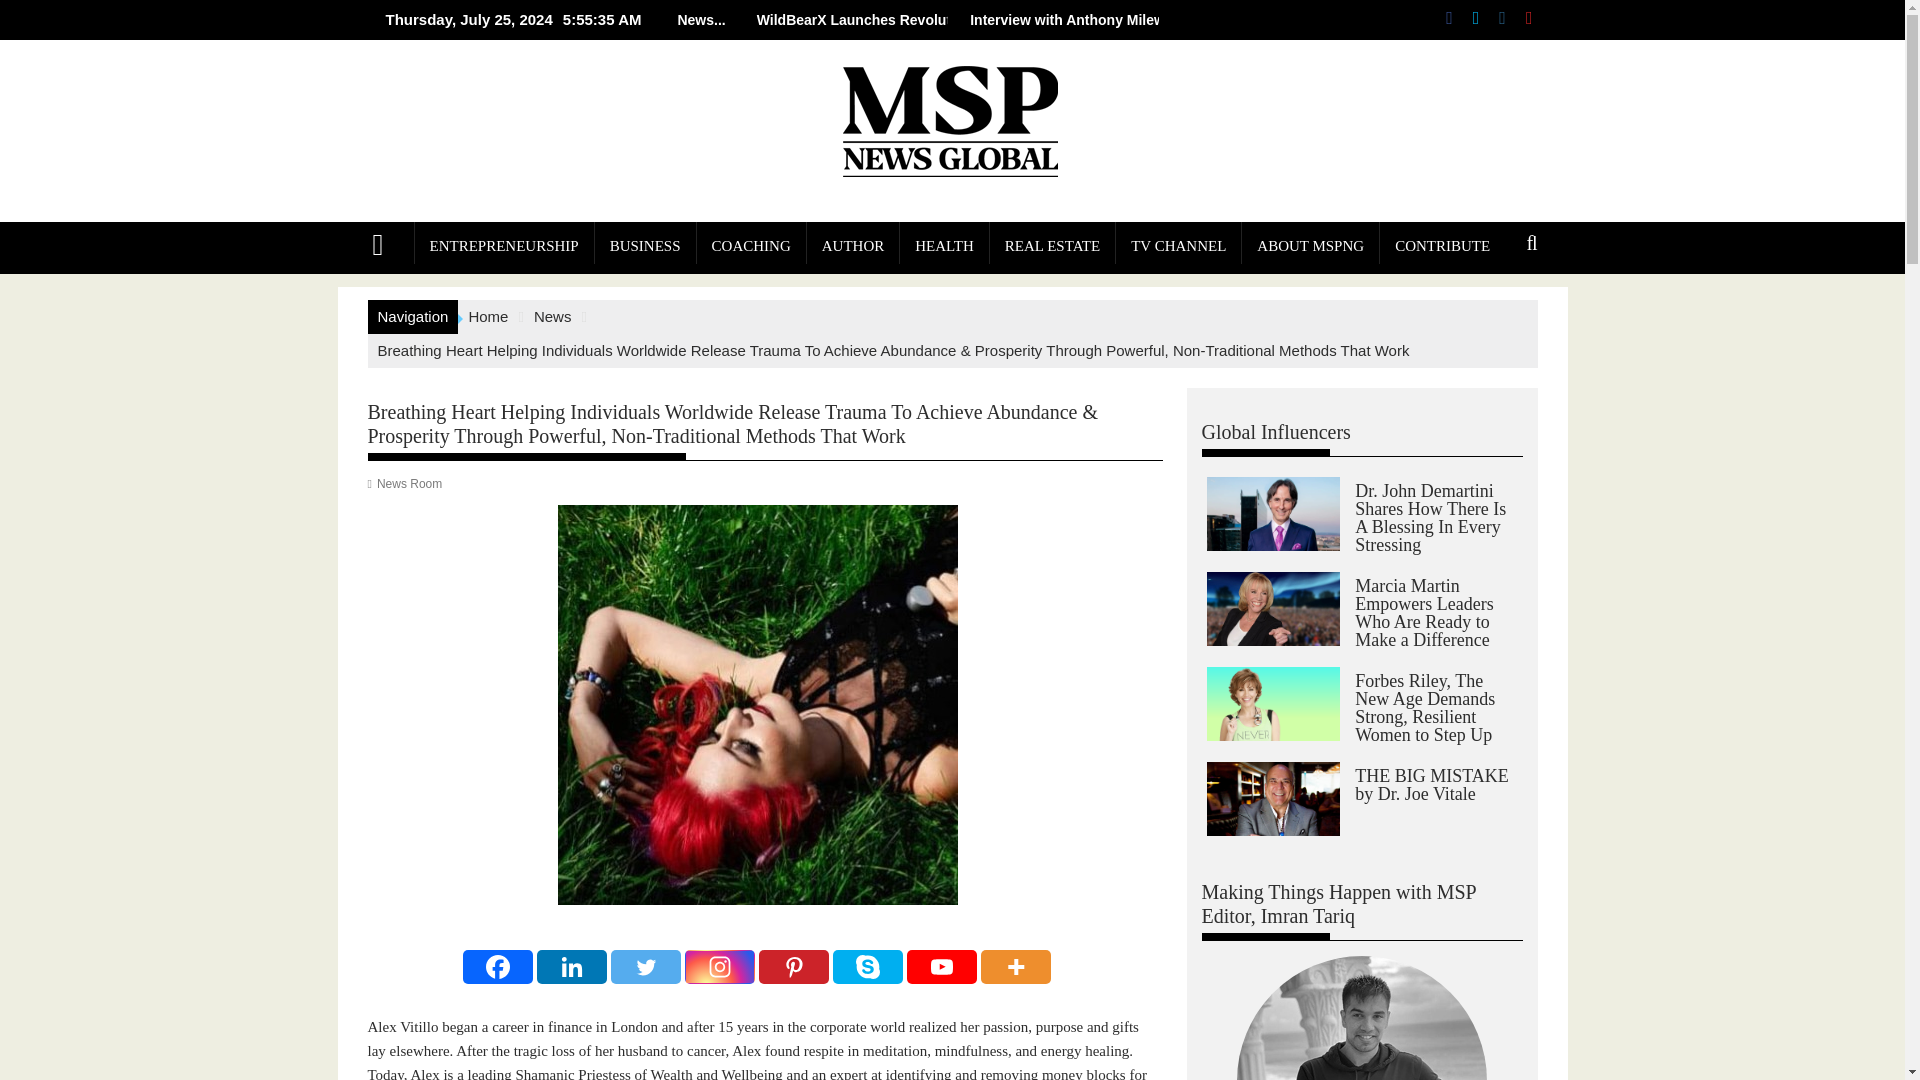 The width and height of the screenshot is (1920, 1080). I want to click on News, so click(552, 316).